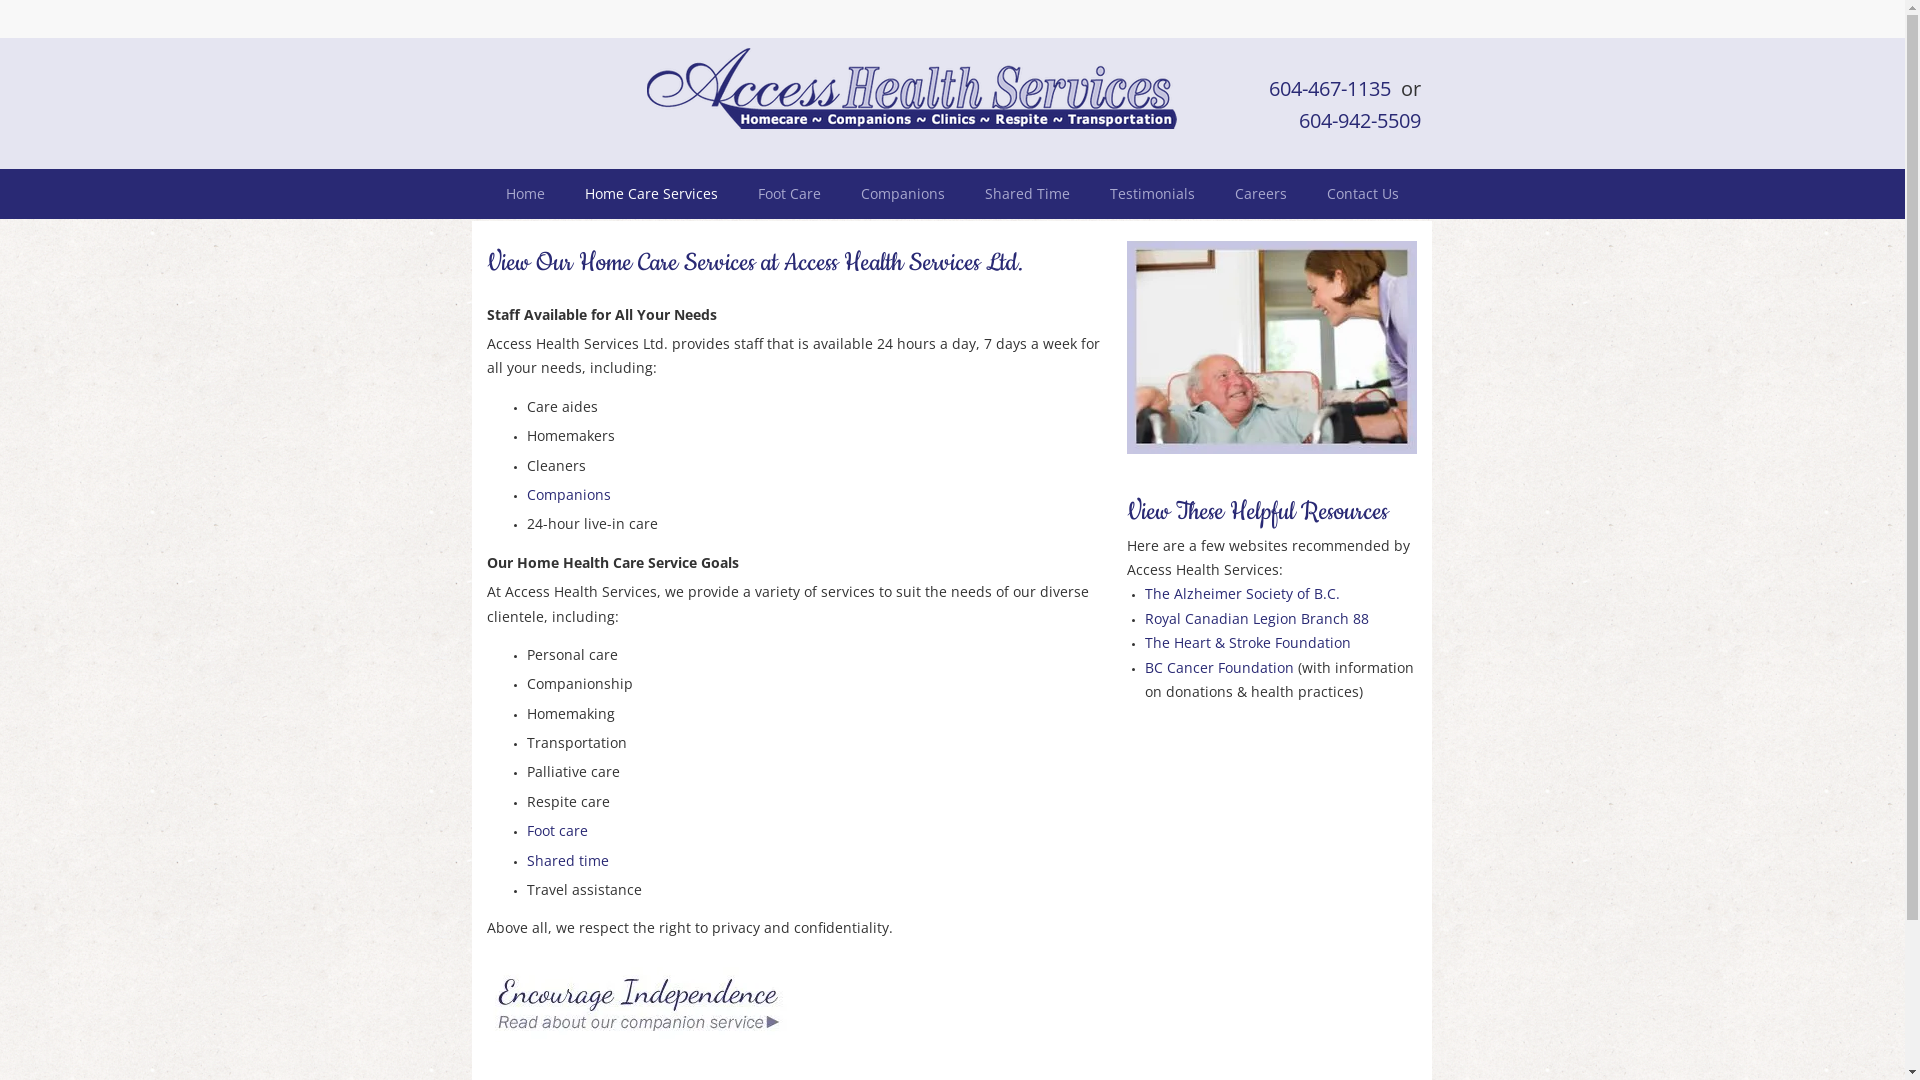 This screenshot has height=1080, width=1920. What do you see at coordinates (1261, 194) in the screenshot?
I see `Careers` at bounding box center [1261, 194].